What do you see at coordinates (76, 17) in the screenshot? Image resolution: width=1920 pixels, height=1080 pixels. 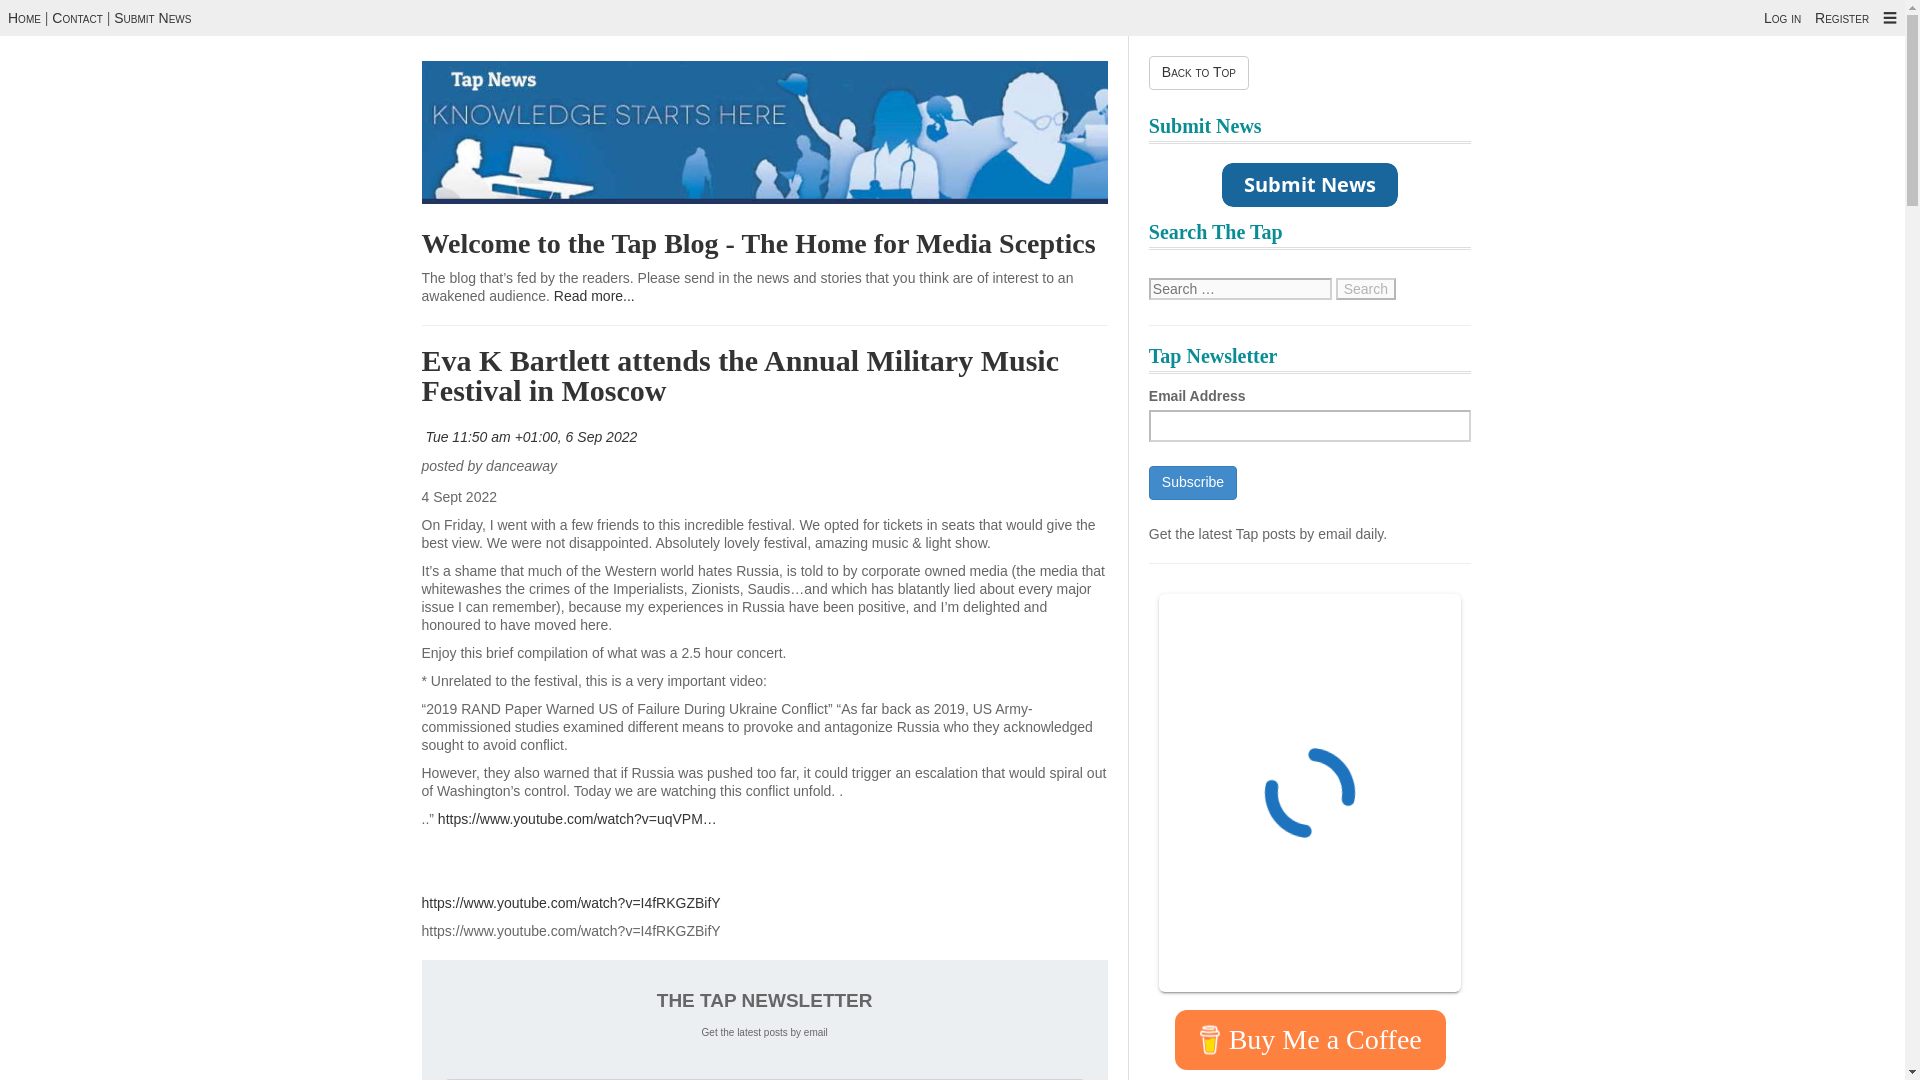 I see `Contact` at bounding box center [76, 17].